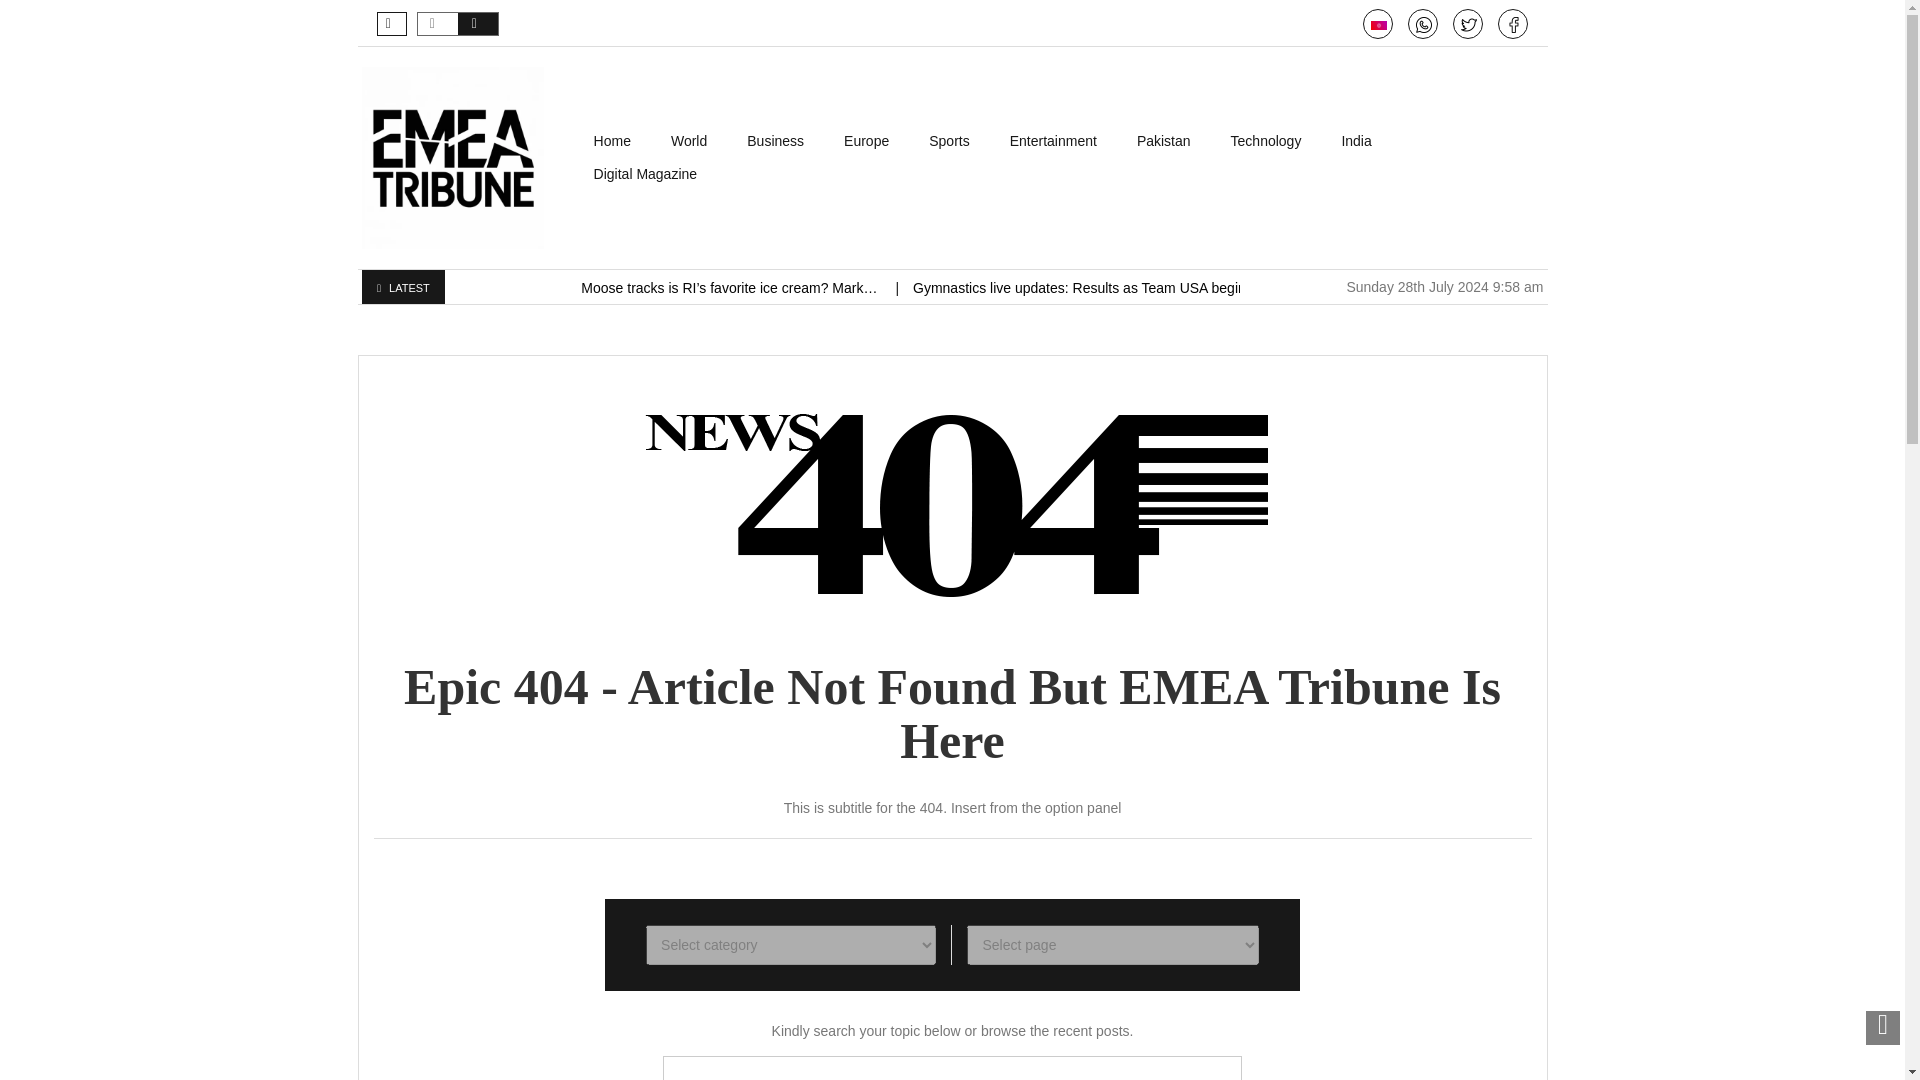 The height and width of the screenshot is (1080, 1920). What do you see at coordinates (1164, 141) in the screenshot?
I see `Pakistan` at bounding box center [1164, 141].